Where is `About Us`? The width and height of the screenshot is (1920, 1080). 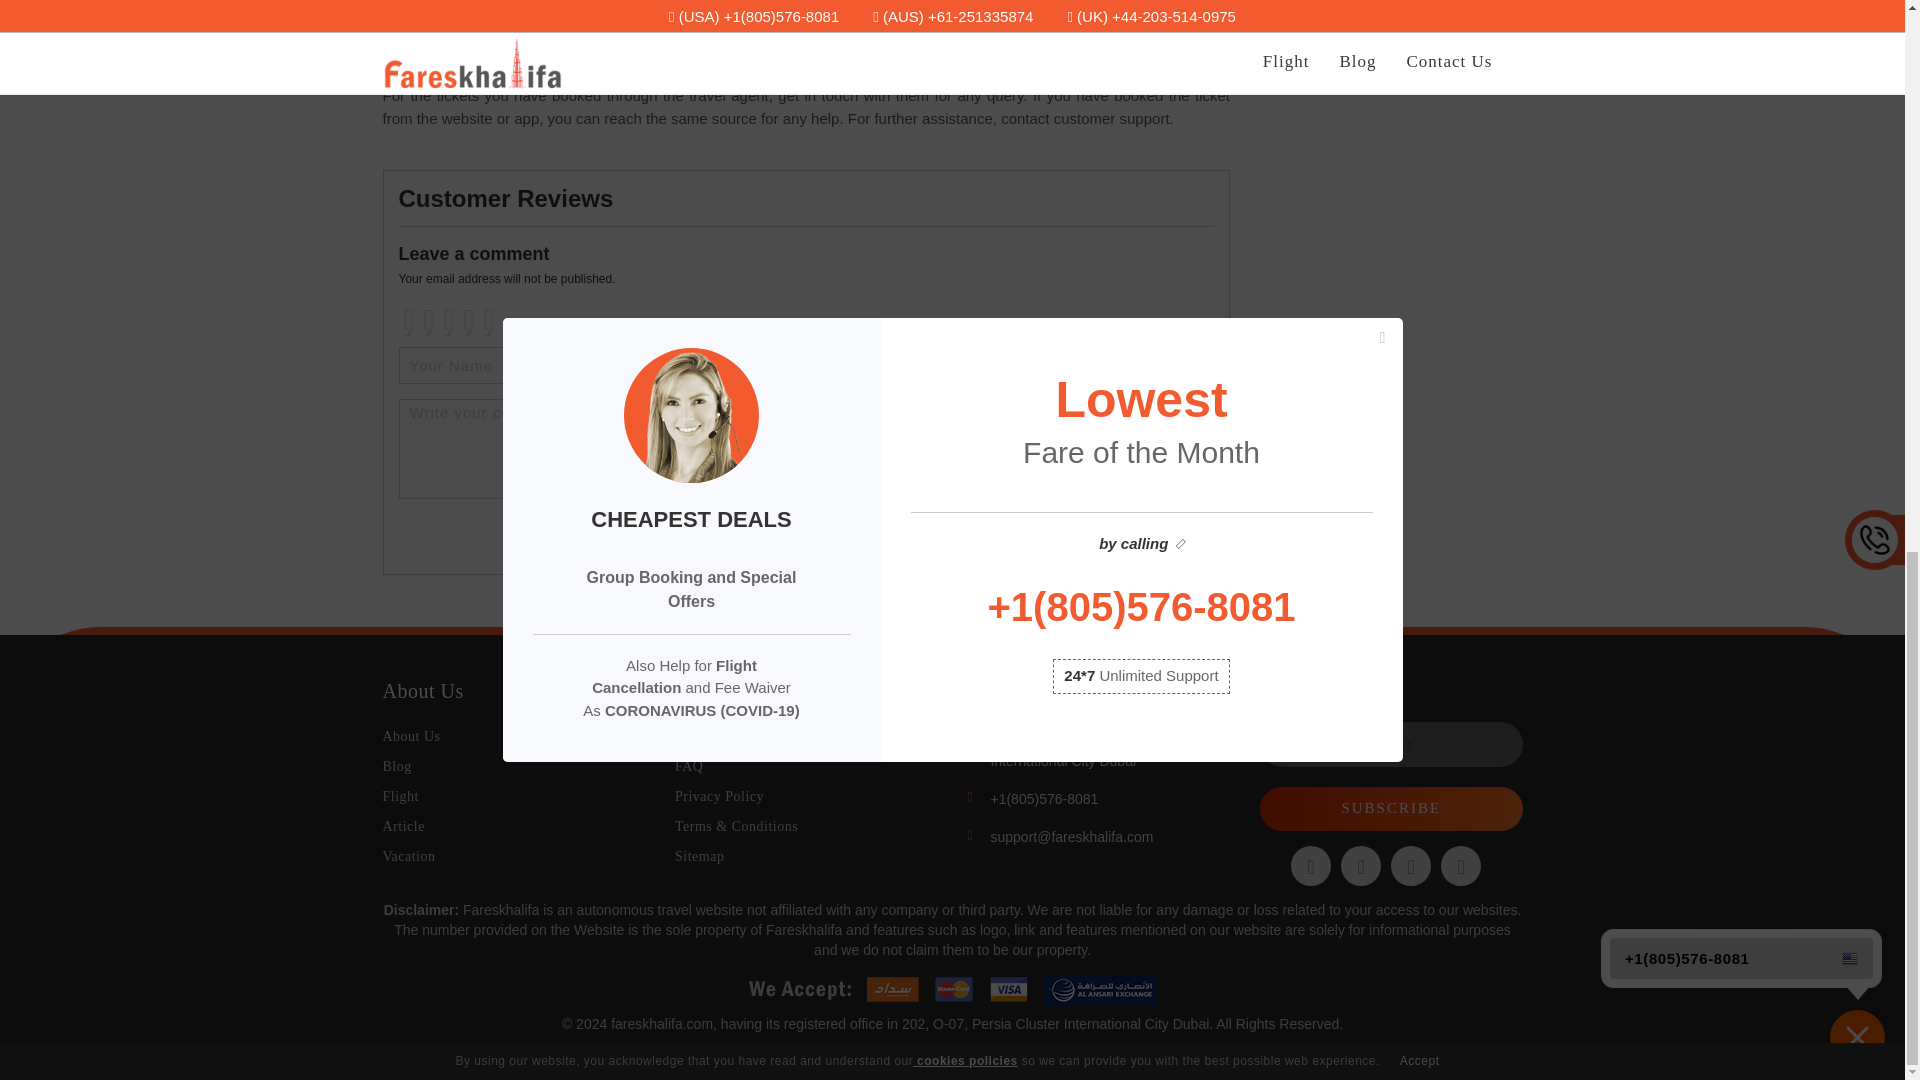 About Us is located at coordinates (410, 736).